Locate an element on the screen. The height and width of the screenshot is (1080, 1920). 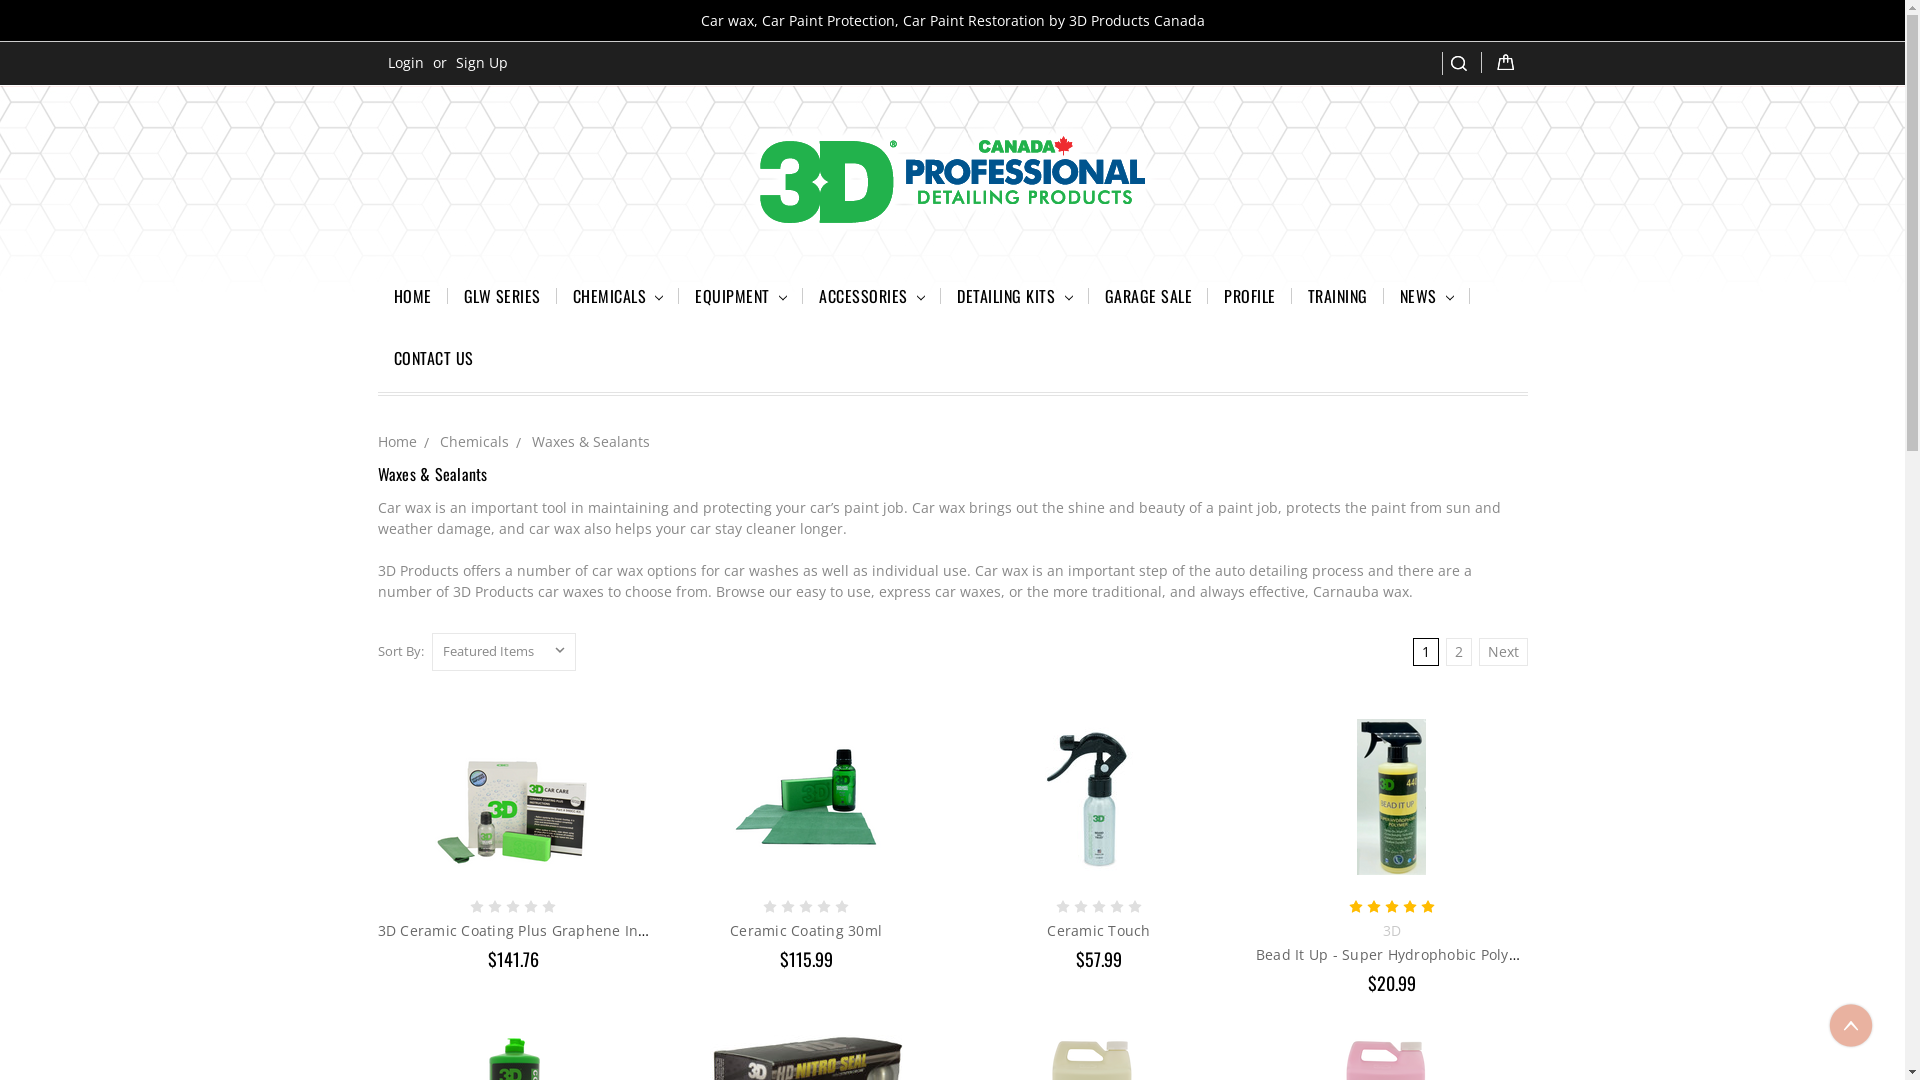
ACCESSORIES is located at coordinates (872, 299).